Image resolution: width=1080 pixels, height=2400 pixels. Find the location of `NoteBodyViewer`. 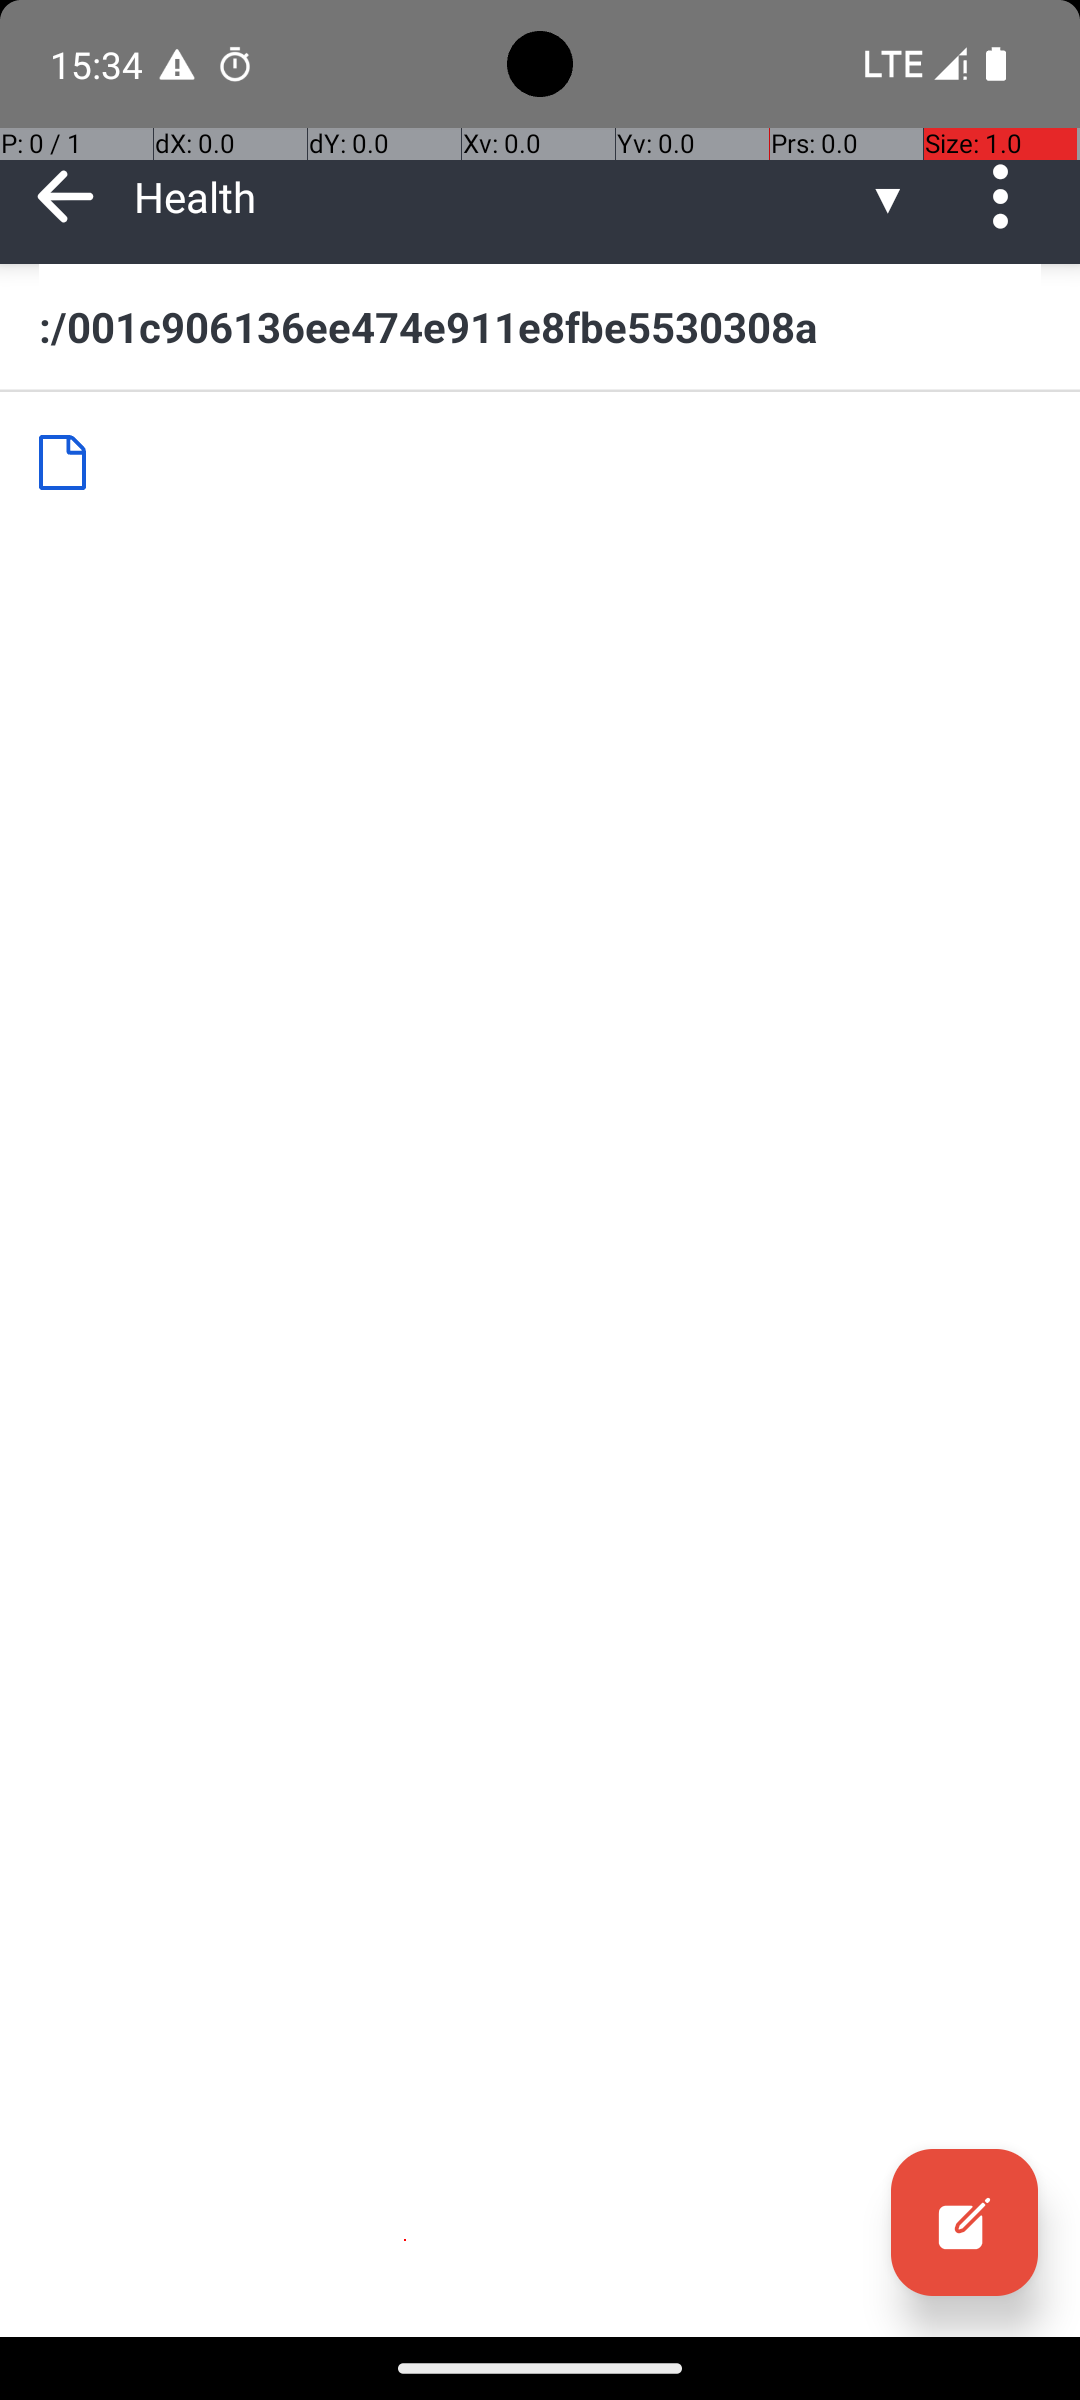

NoteBodyViewer is located at coordinates (70, 462).